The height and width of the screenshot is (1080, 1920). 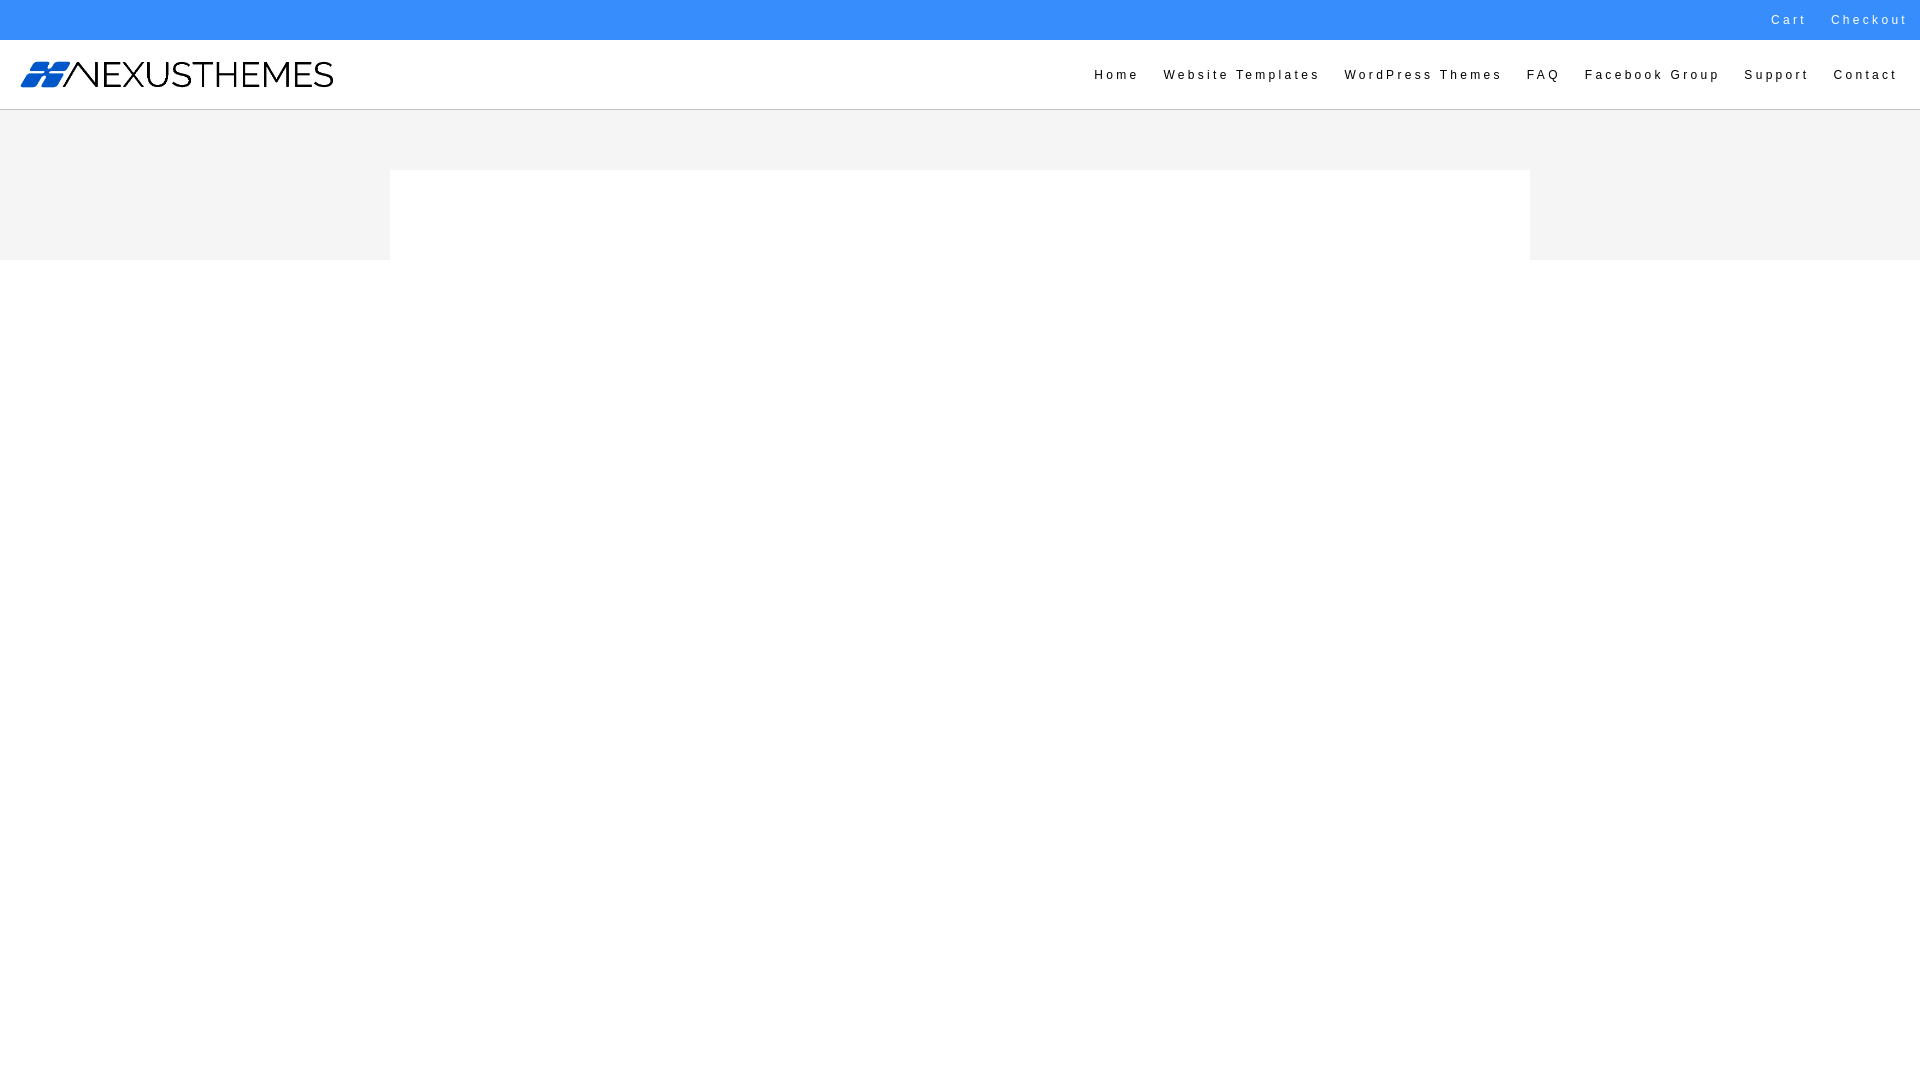 What do you see at coordinates (1423, 75) in the screenshot?
I see `WordPress Themes` at bounding box center [1423, 75].